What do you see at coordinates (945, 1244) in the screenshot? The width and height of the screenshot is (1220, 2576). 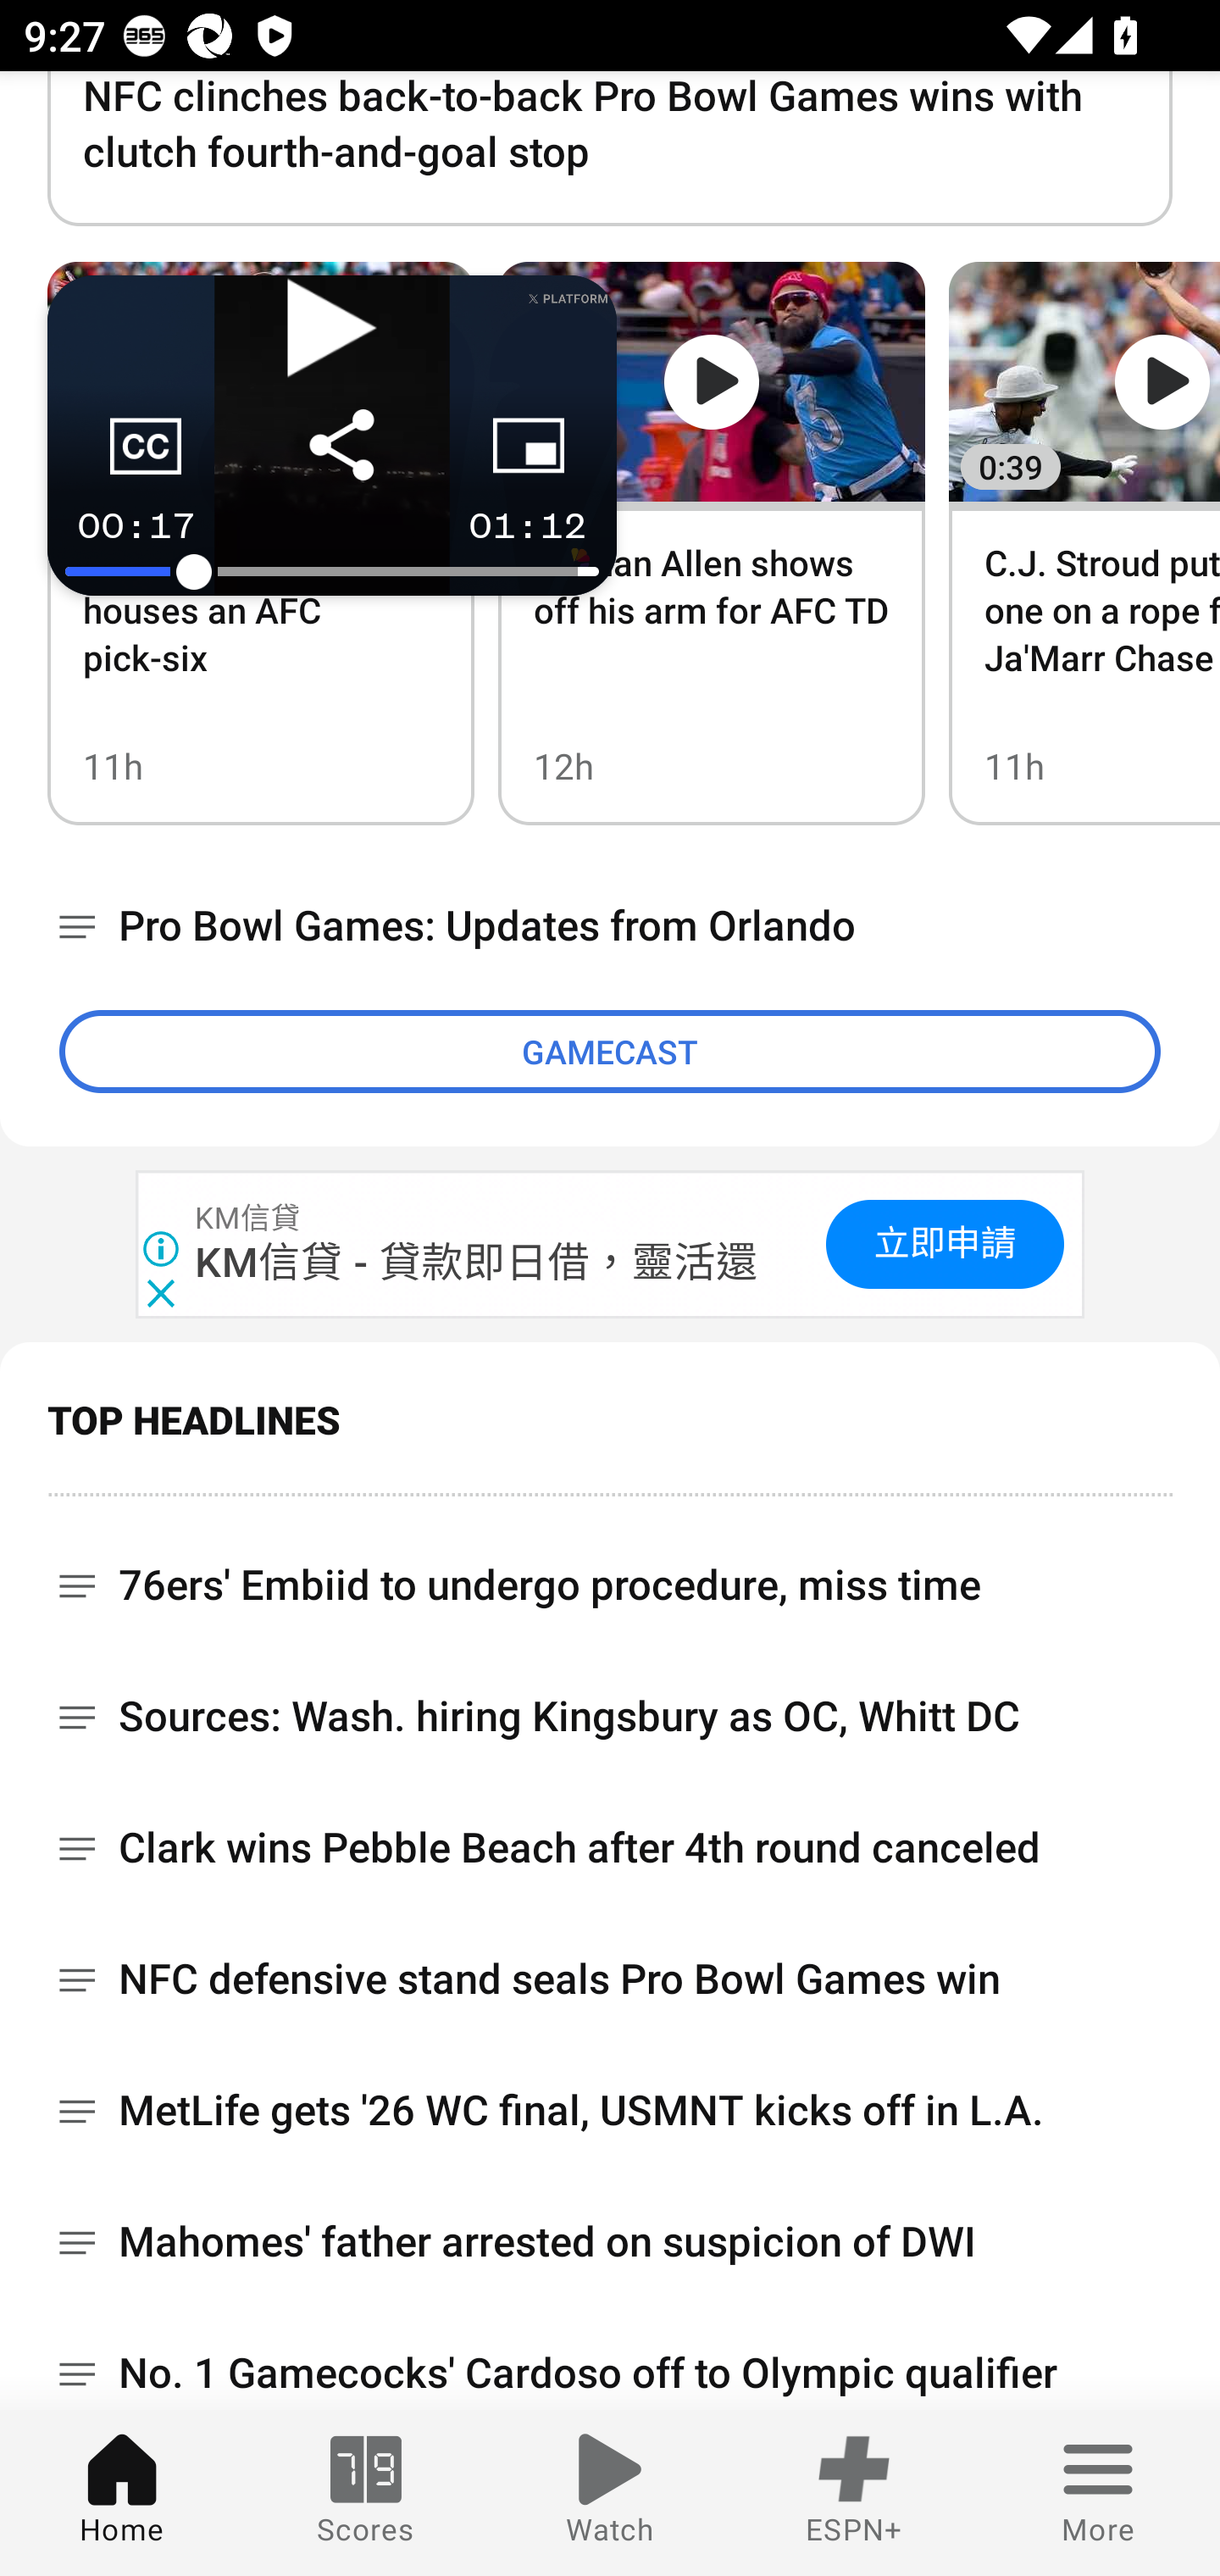 I see `立即申請` at bounding box center [945, 1244].